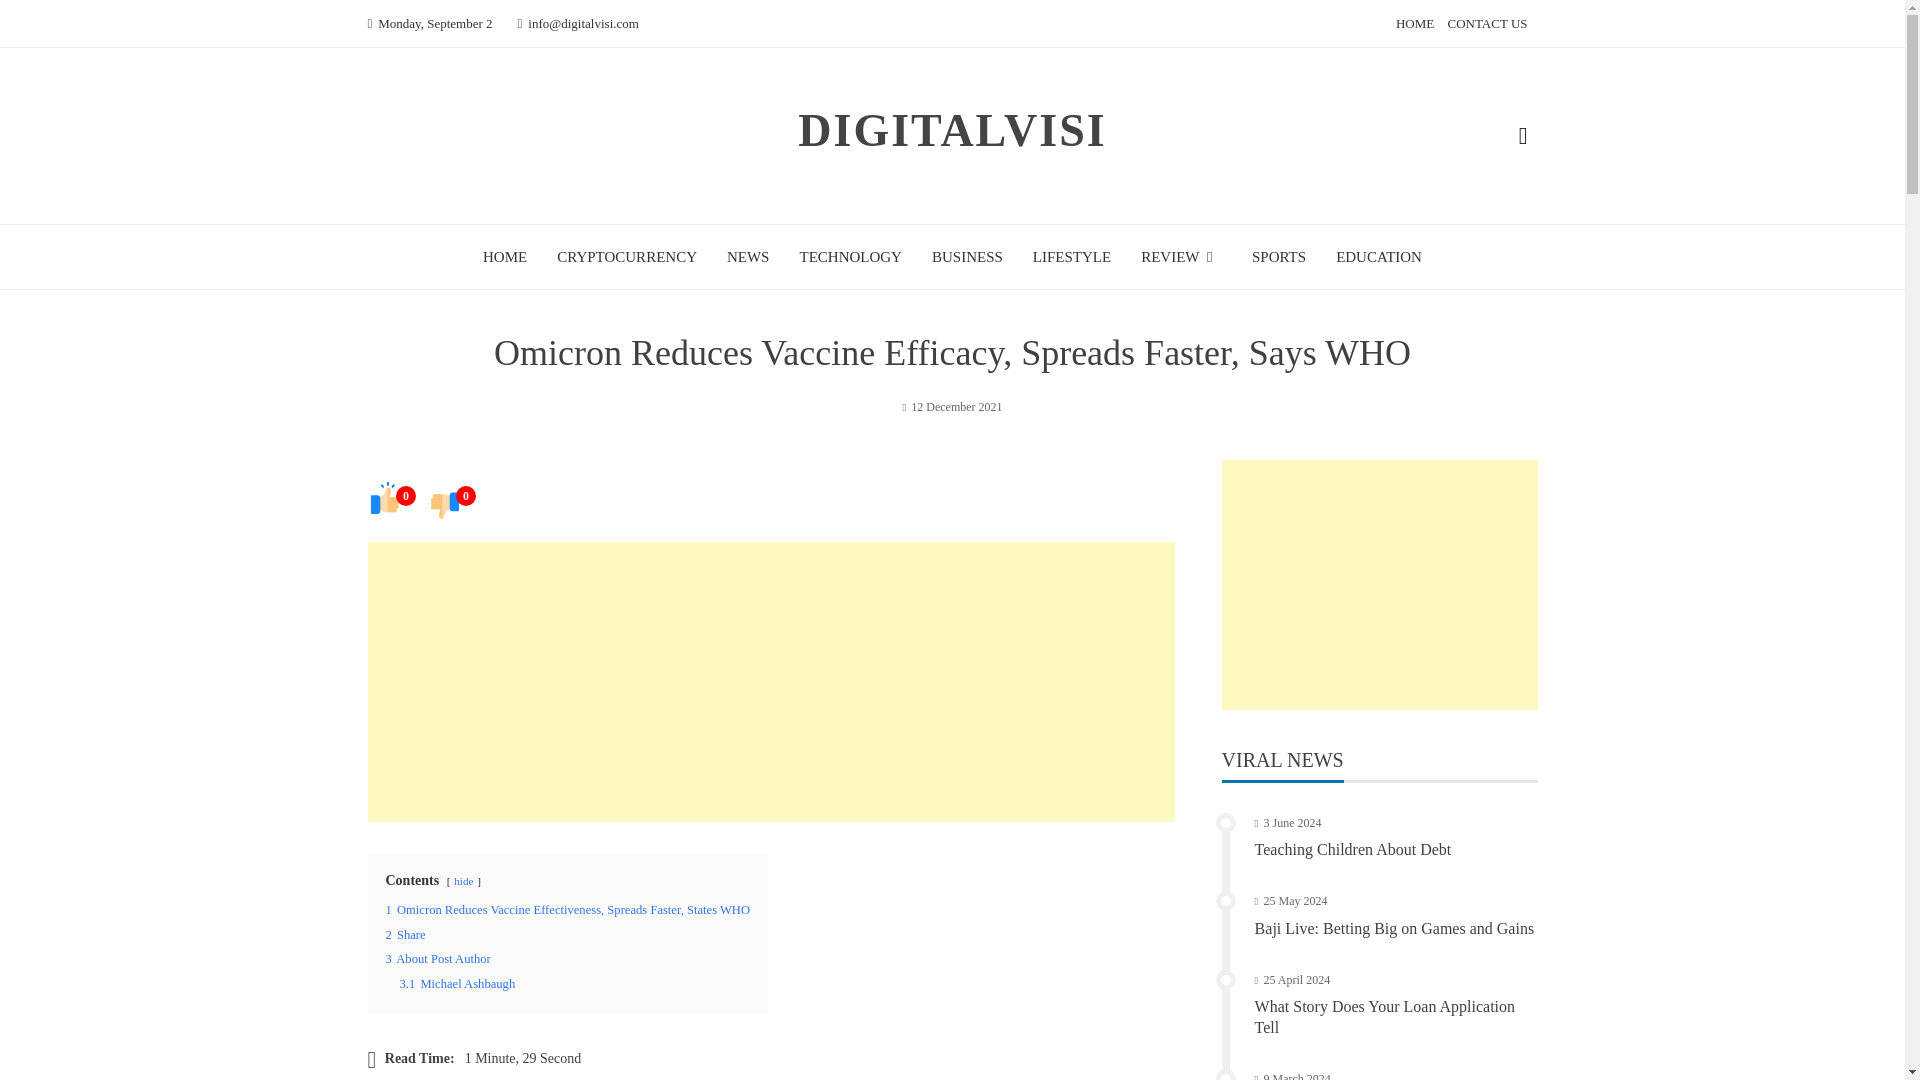 The height and width of the screenshot is (1080, 1920). I want to click on EDUCATION, so click(1379, 256).